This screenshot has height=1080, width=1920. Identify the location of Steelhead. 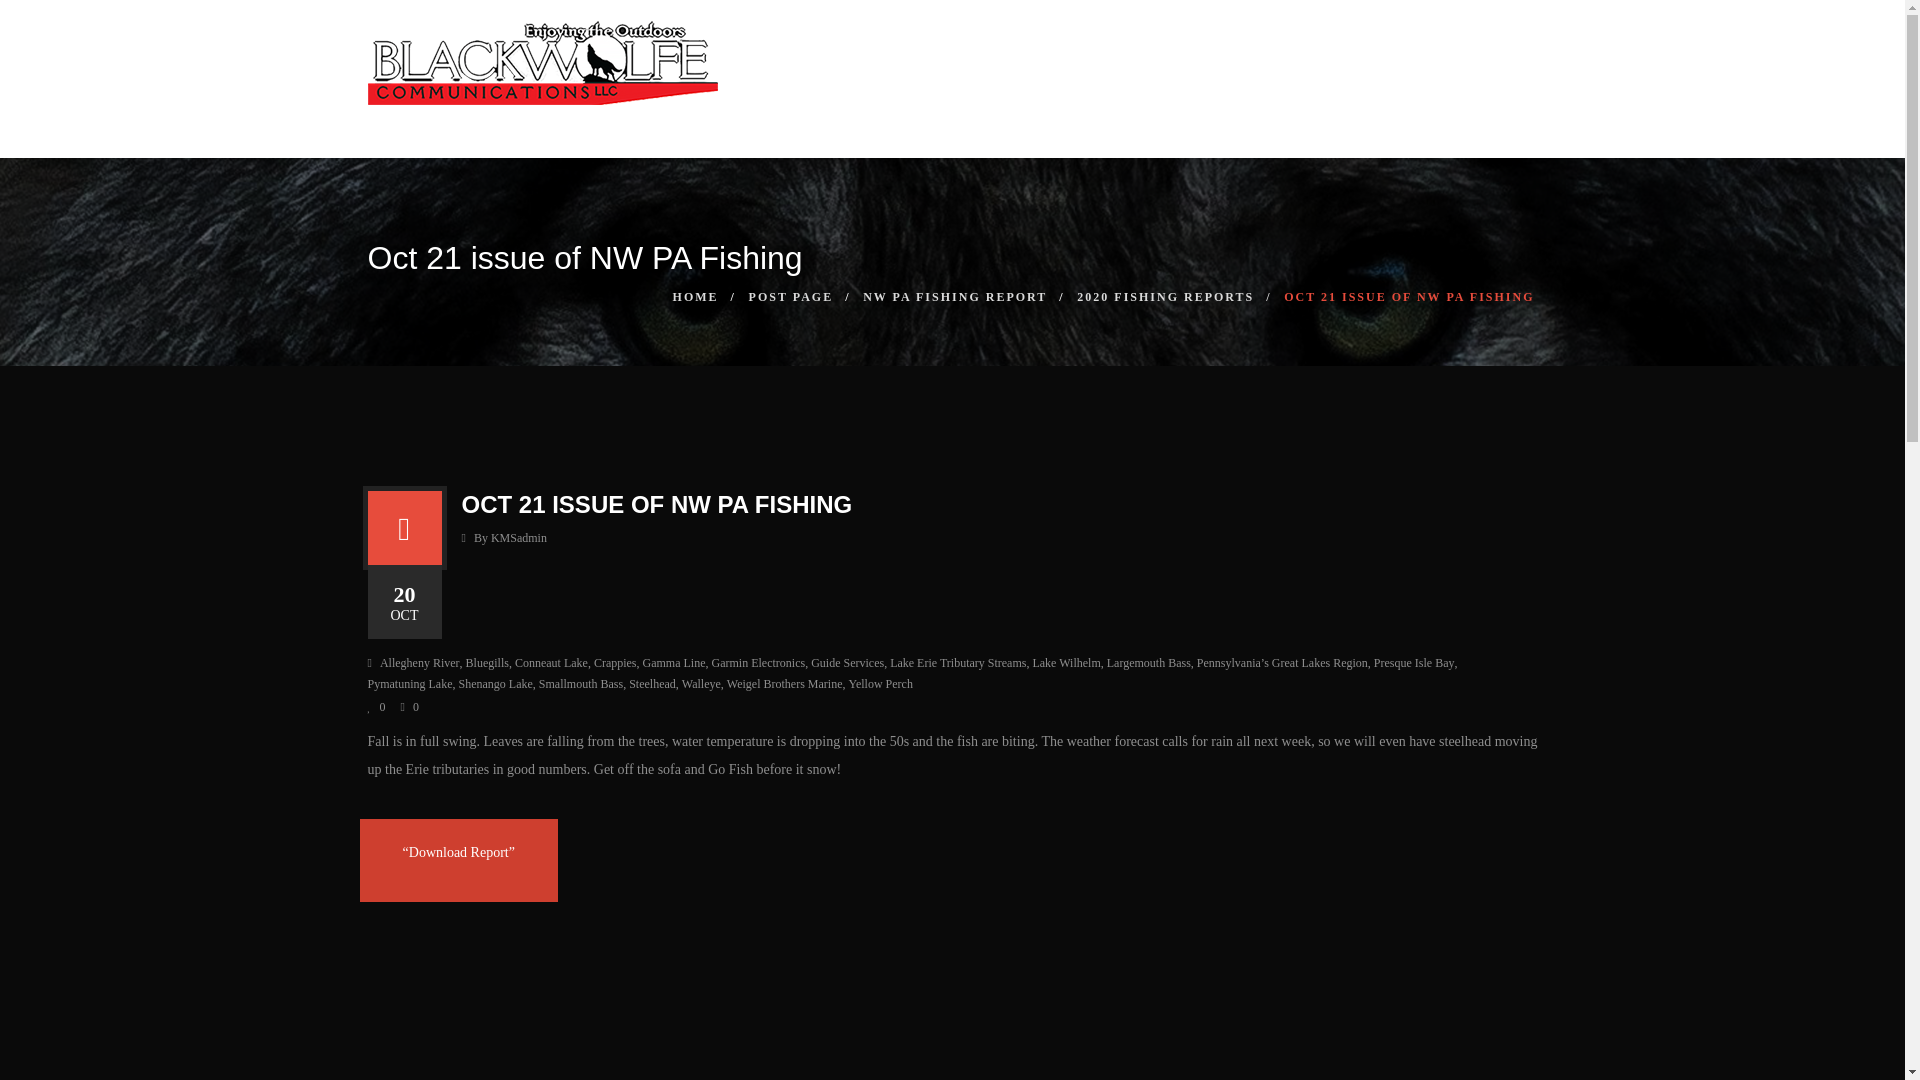
(652, 684).